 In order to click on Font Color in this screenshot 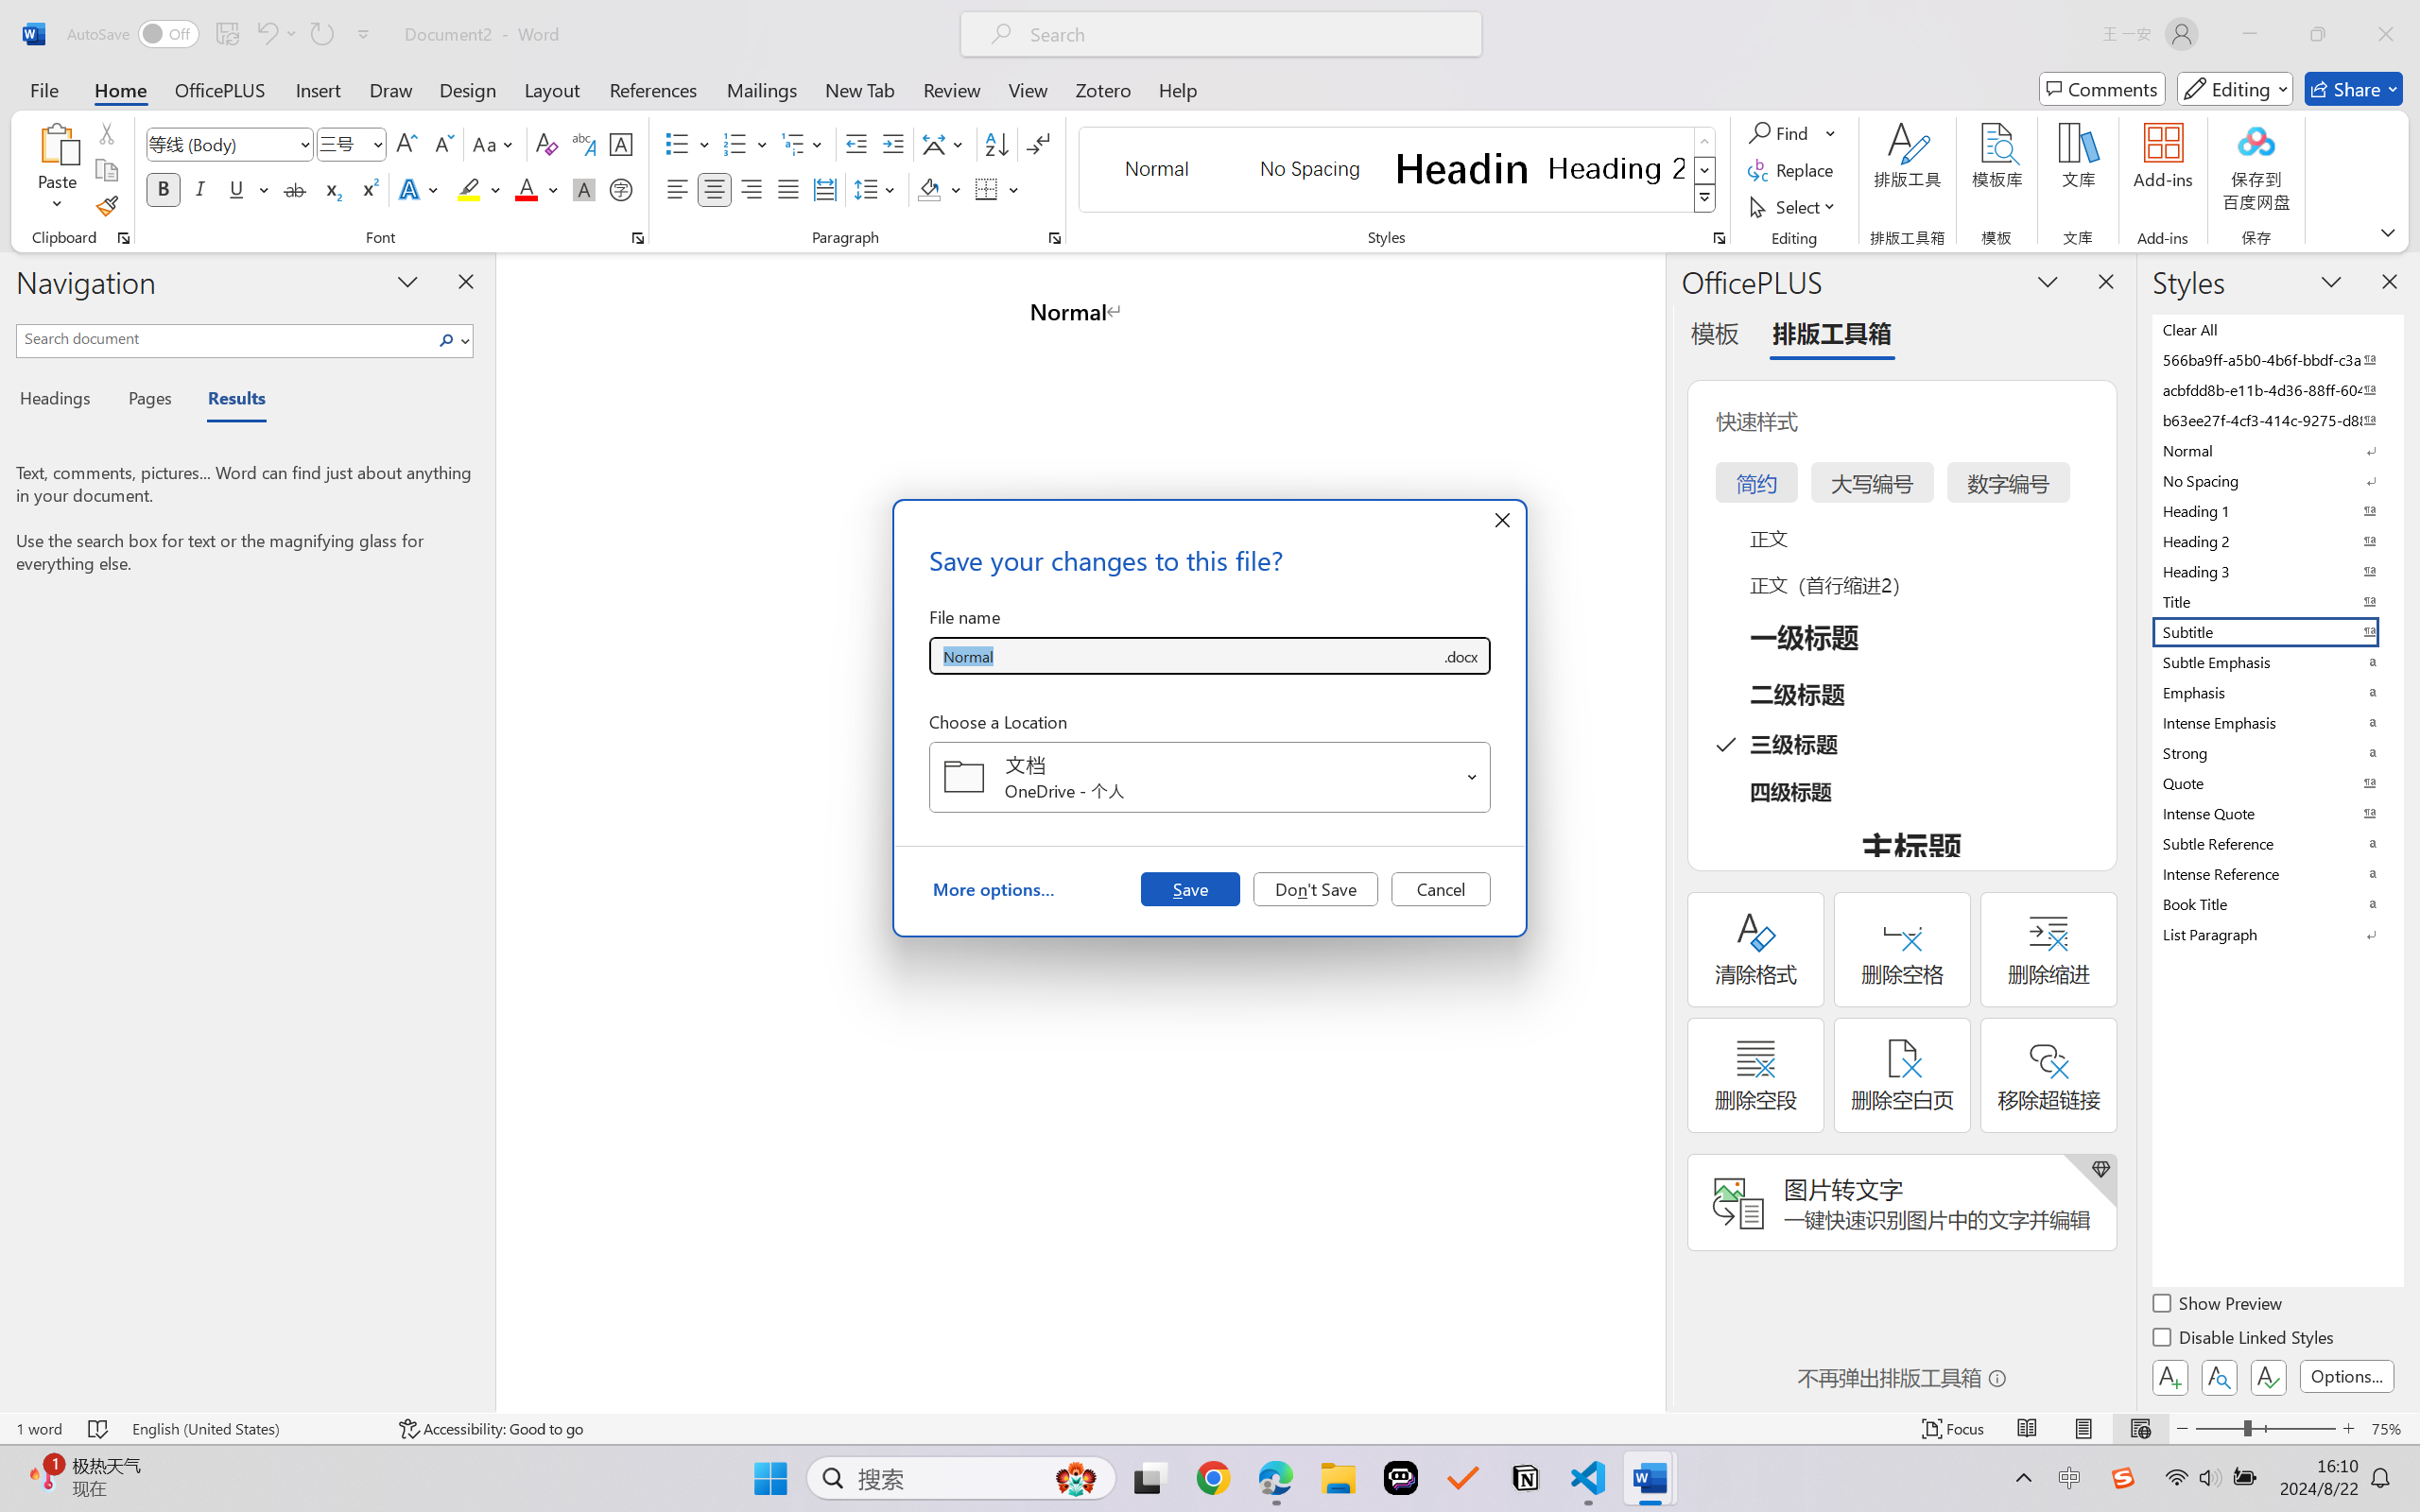, I will do `click(537, 189)`.